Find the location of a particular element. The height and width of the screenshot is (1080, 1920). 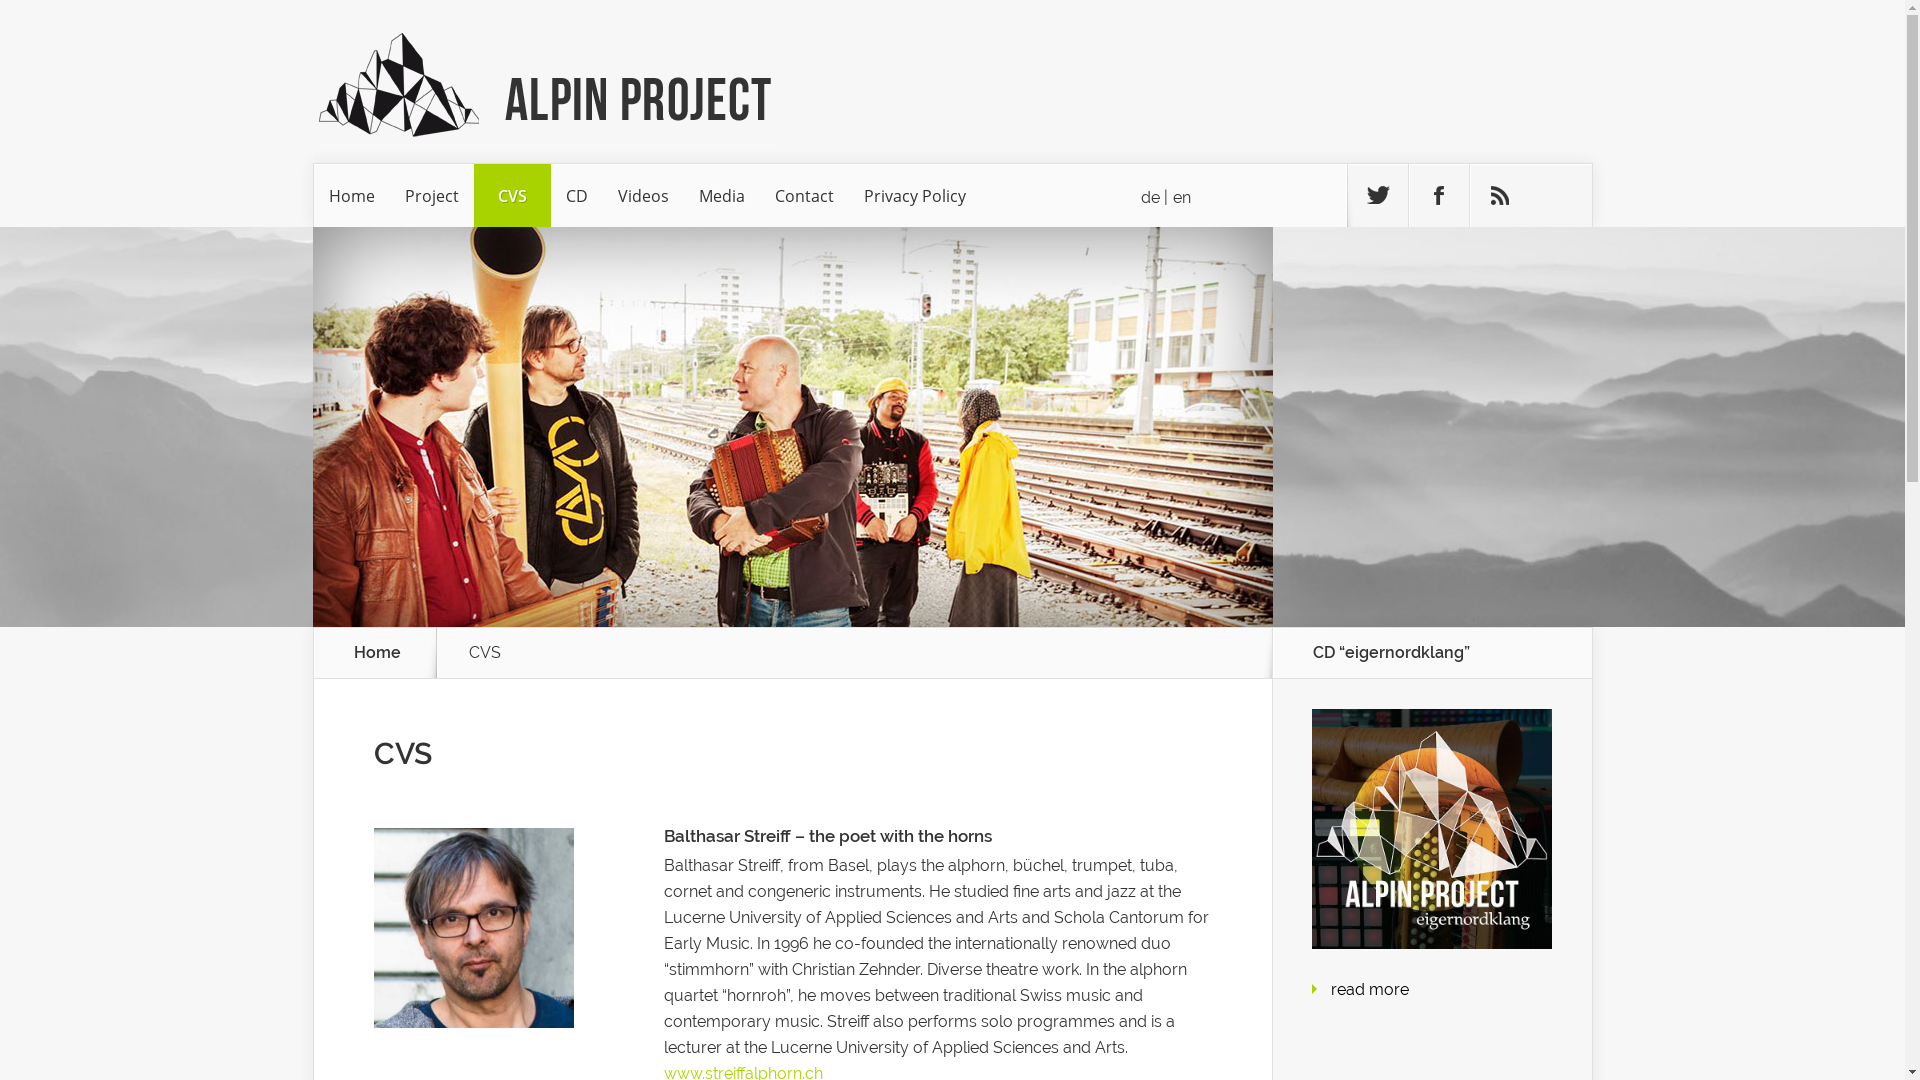

CD is located at coordinates (576, 196).